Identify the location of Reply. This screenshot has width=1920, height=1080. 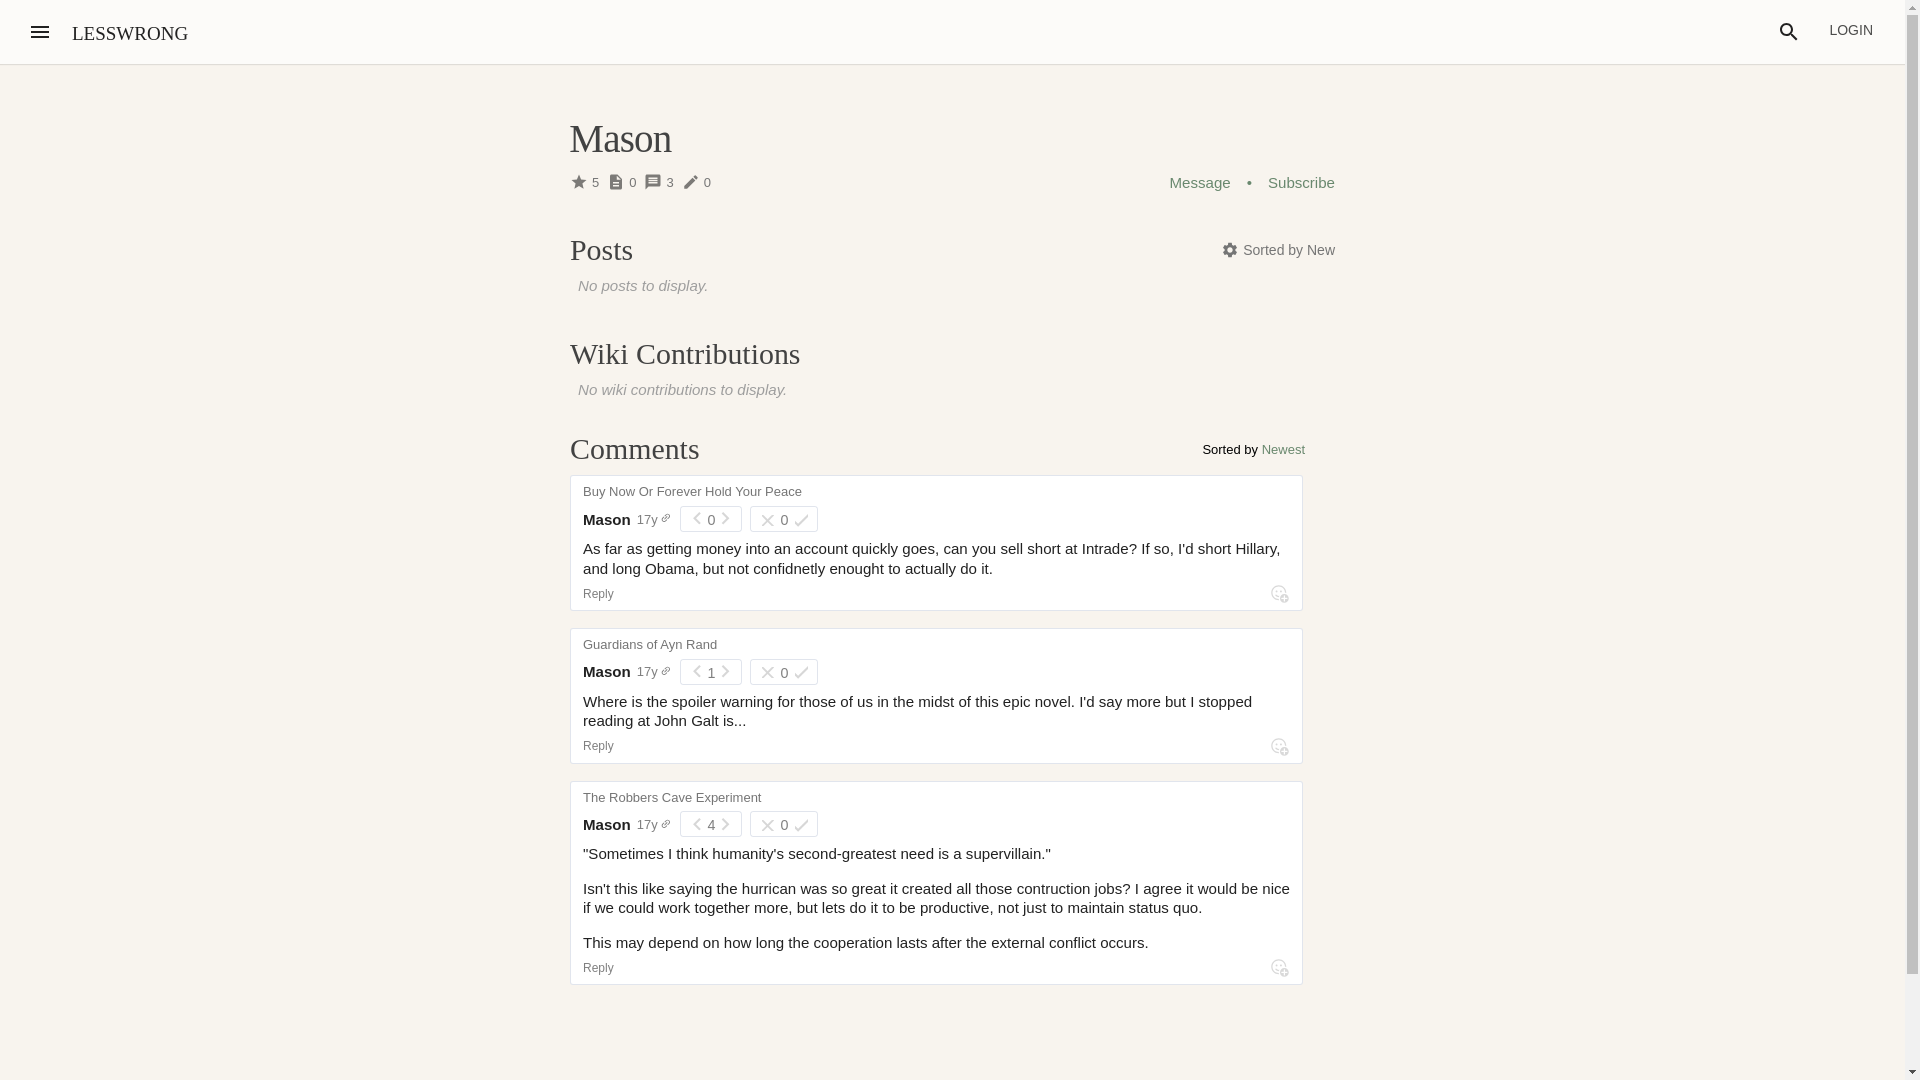
(598, 968).